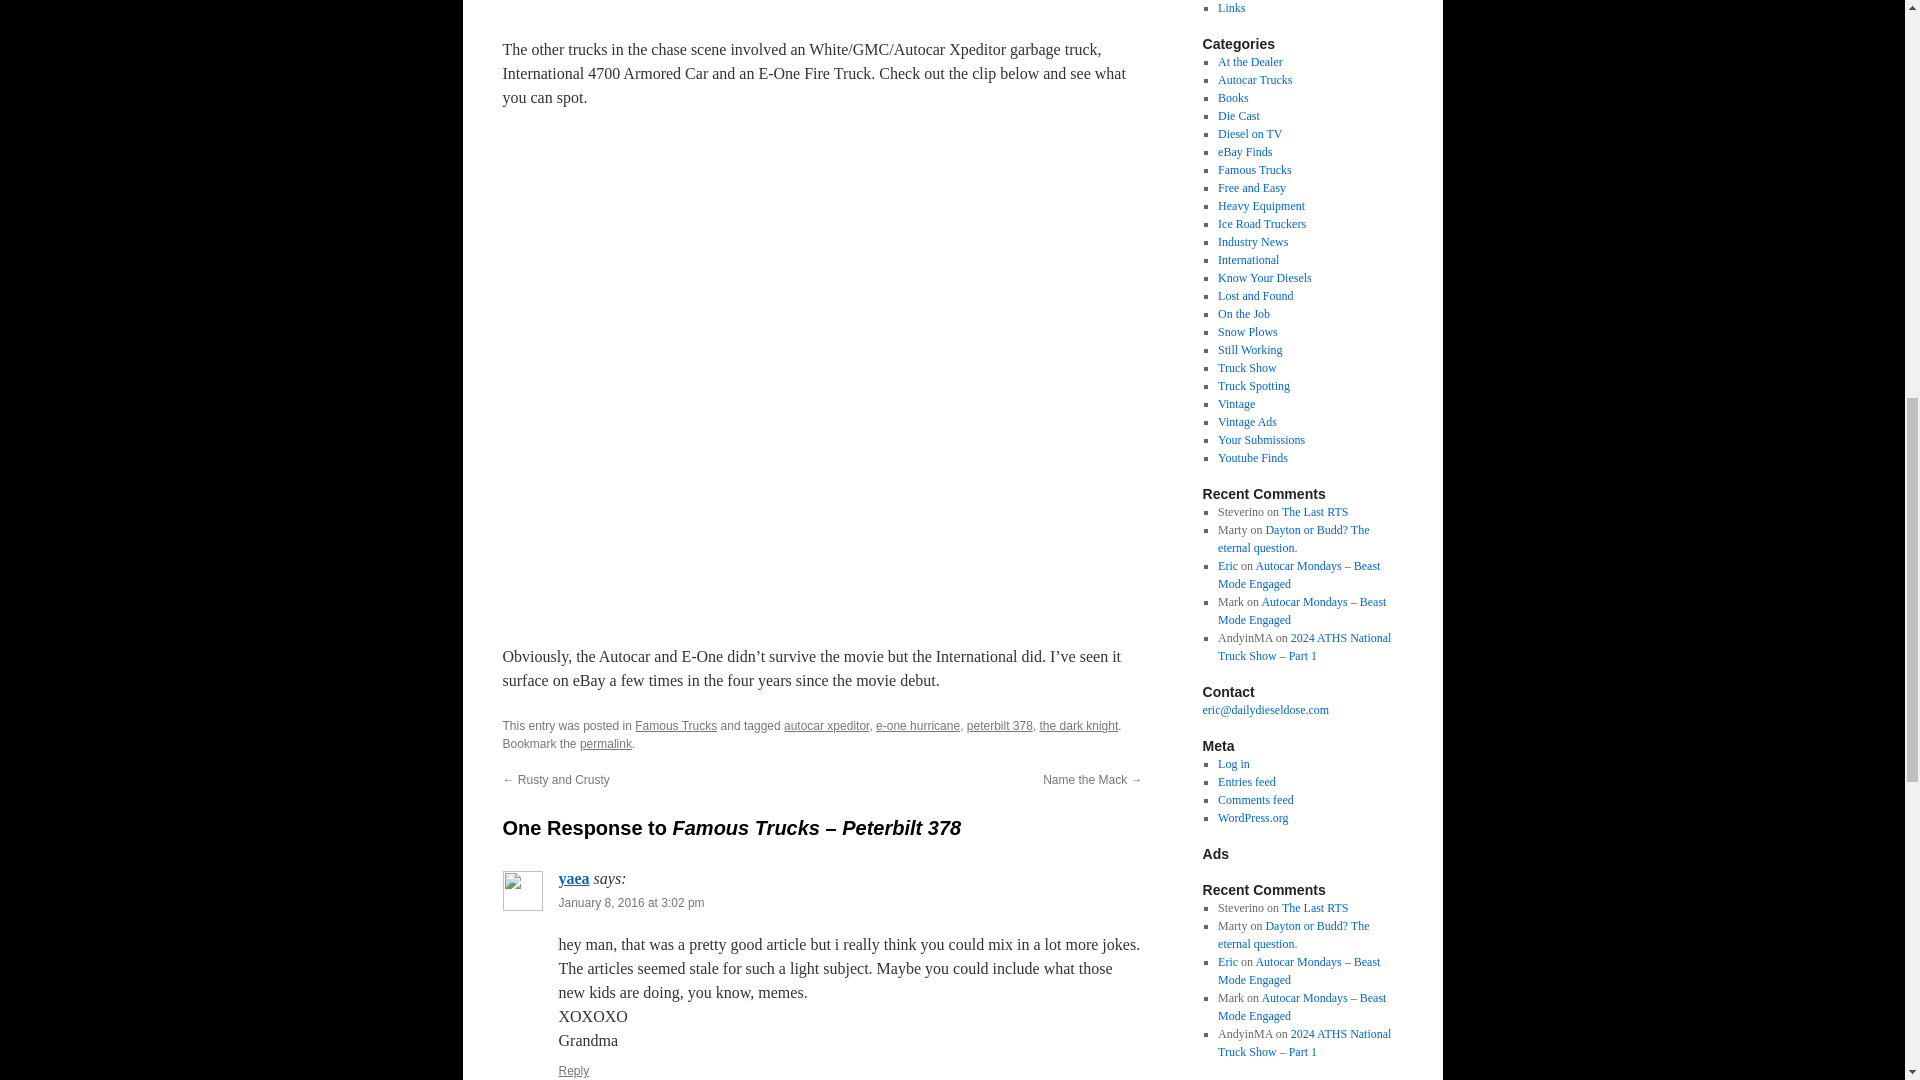 This screenshot has width=1920, height=1080. I want to click on the dark knight, so click(1080, 726).